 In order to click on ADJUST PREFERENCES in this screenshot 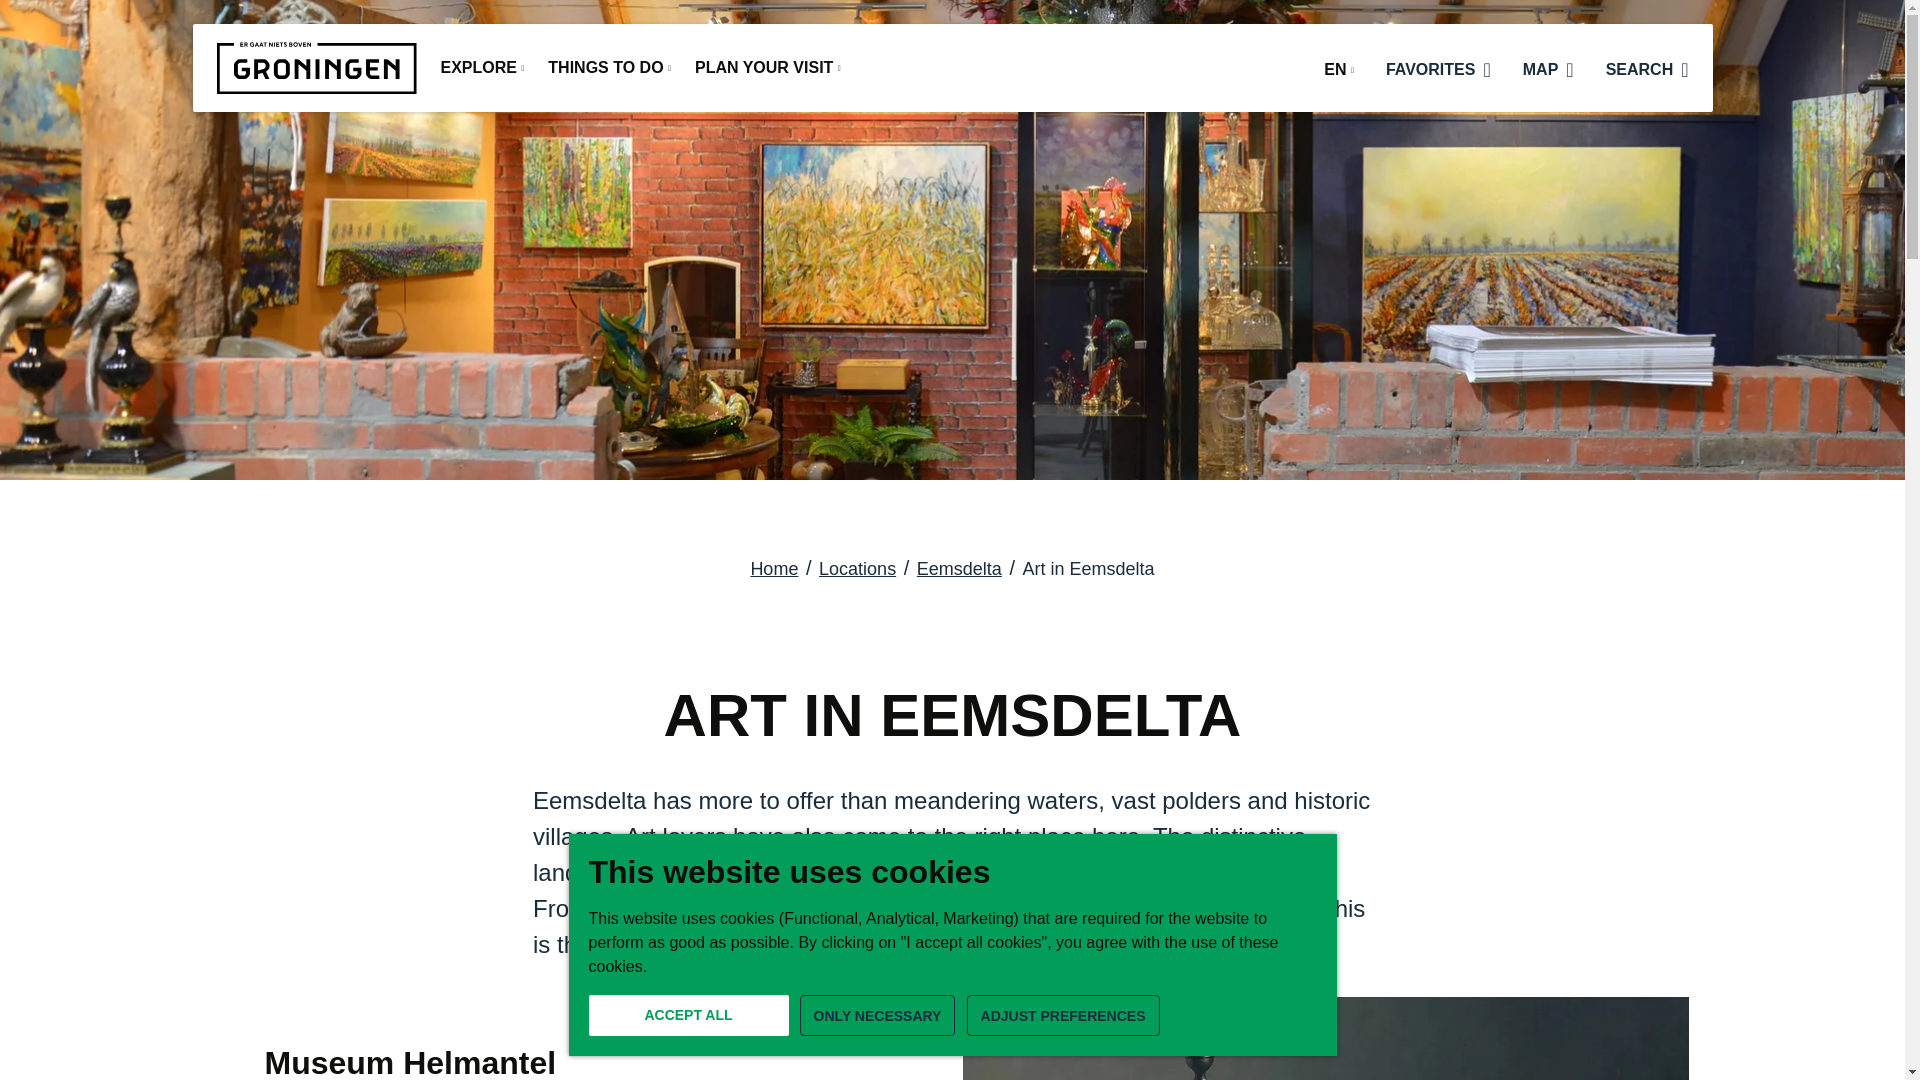, I will do `click(1063, 1014)`.